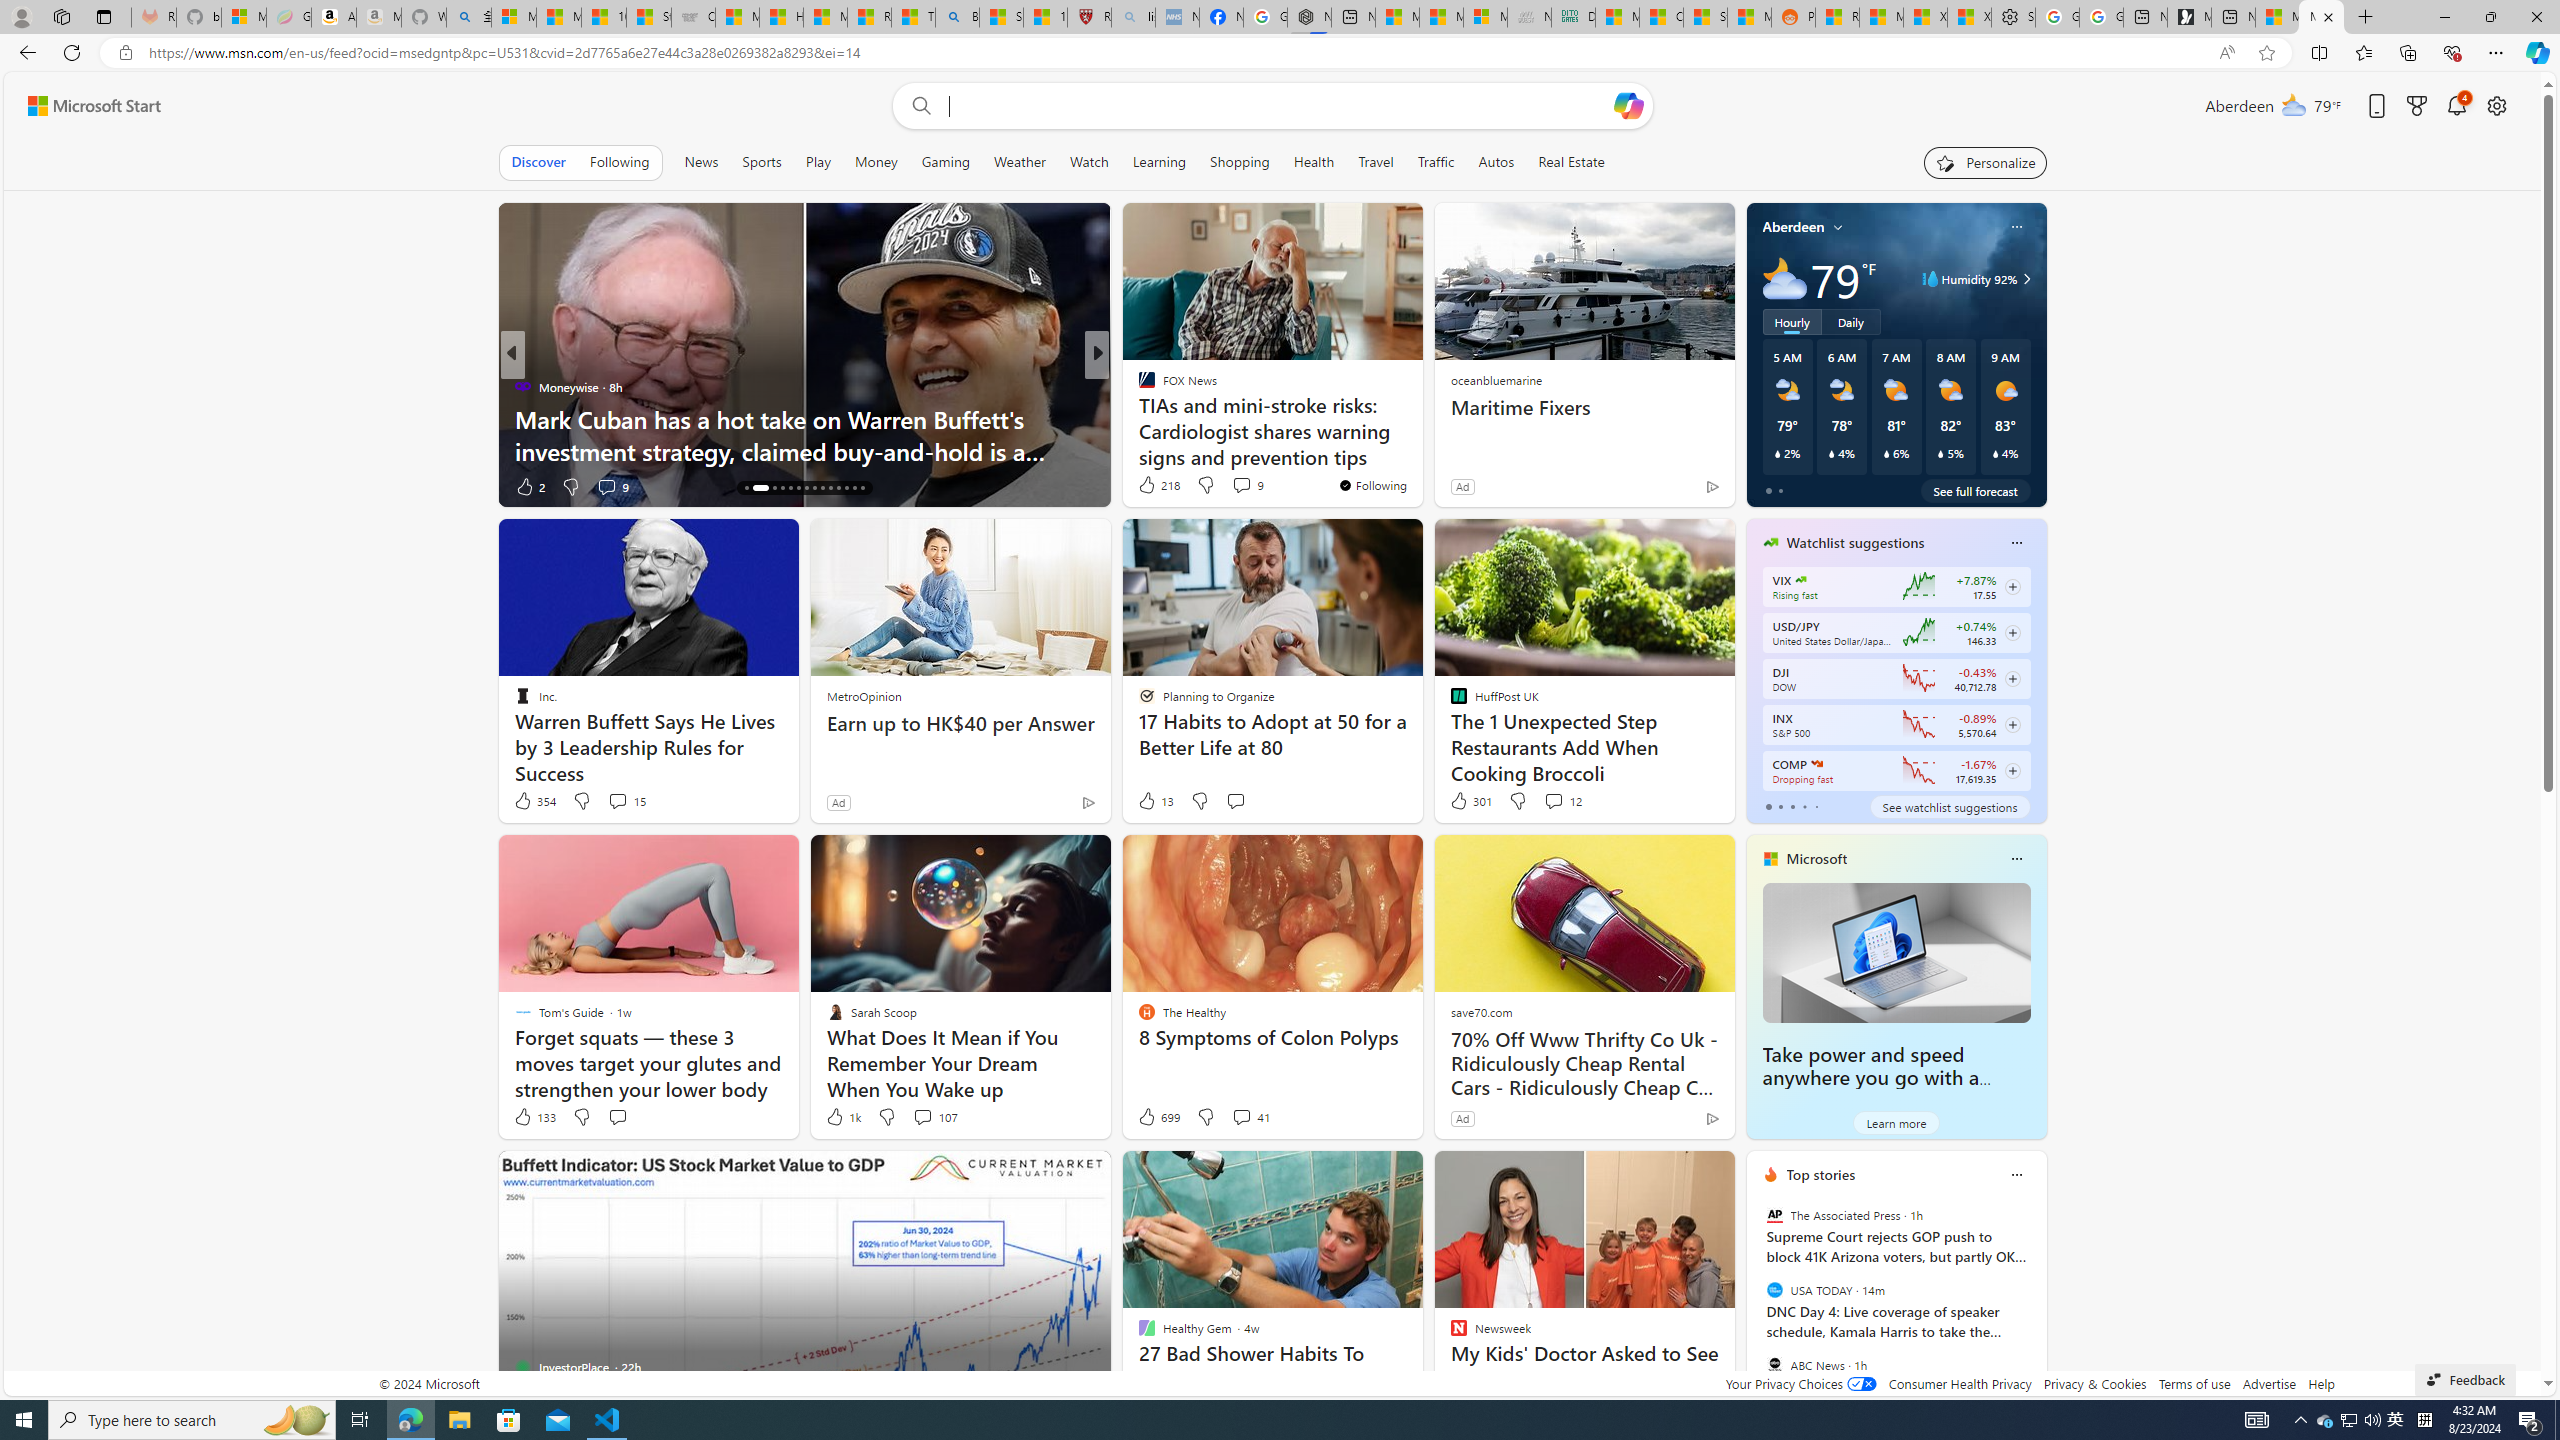  I want to click on 67 Like, so click(1148, 486).